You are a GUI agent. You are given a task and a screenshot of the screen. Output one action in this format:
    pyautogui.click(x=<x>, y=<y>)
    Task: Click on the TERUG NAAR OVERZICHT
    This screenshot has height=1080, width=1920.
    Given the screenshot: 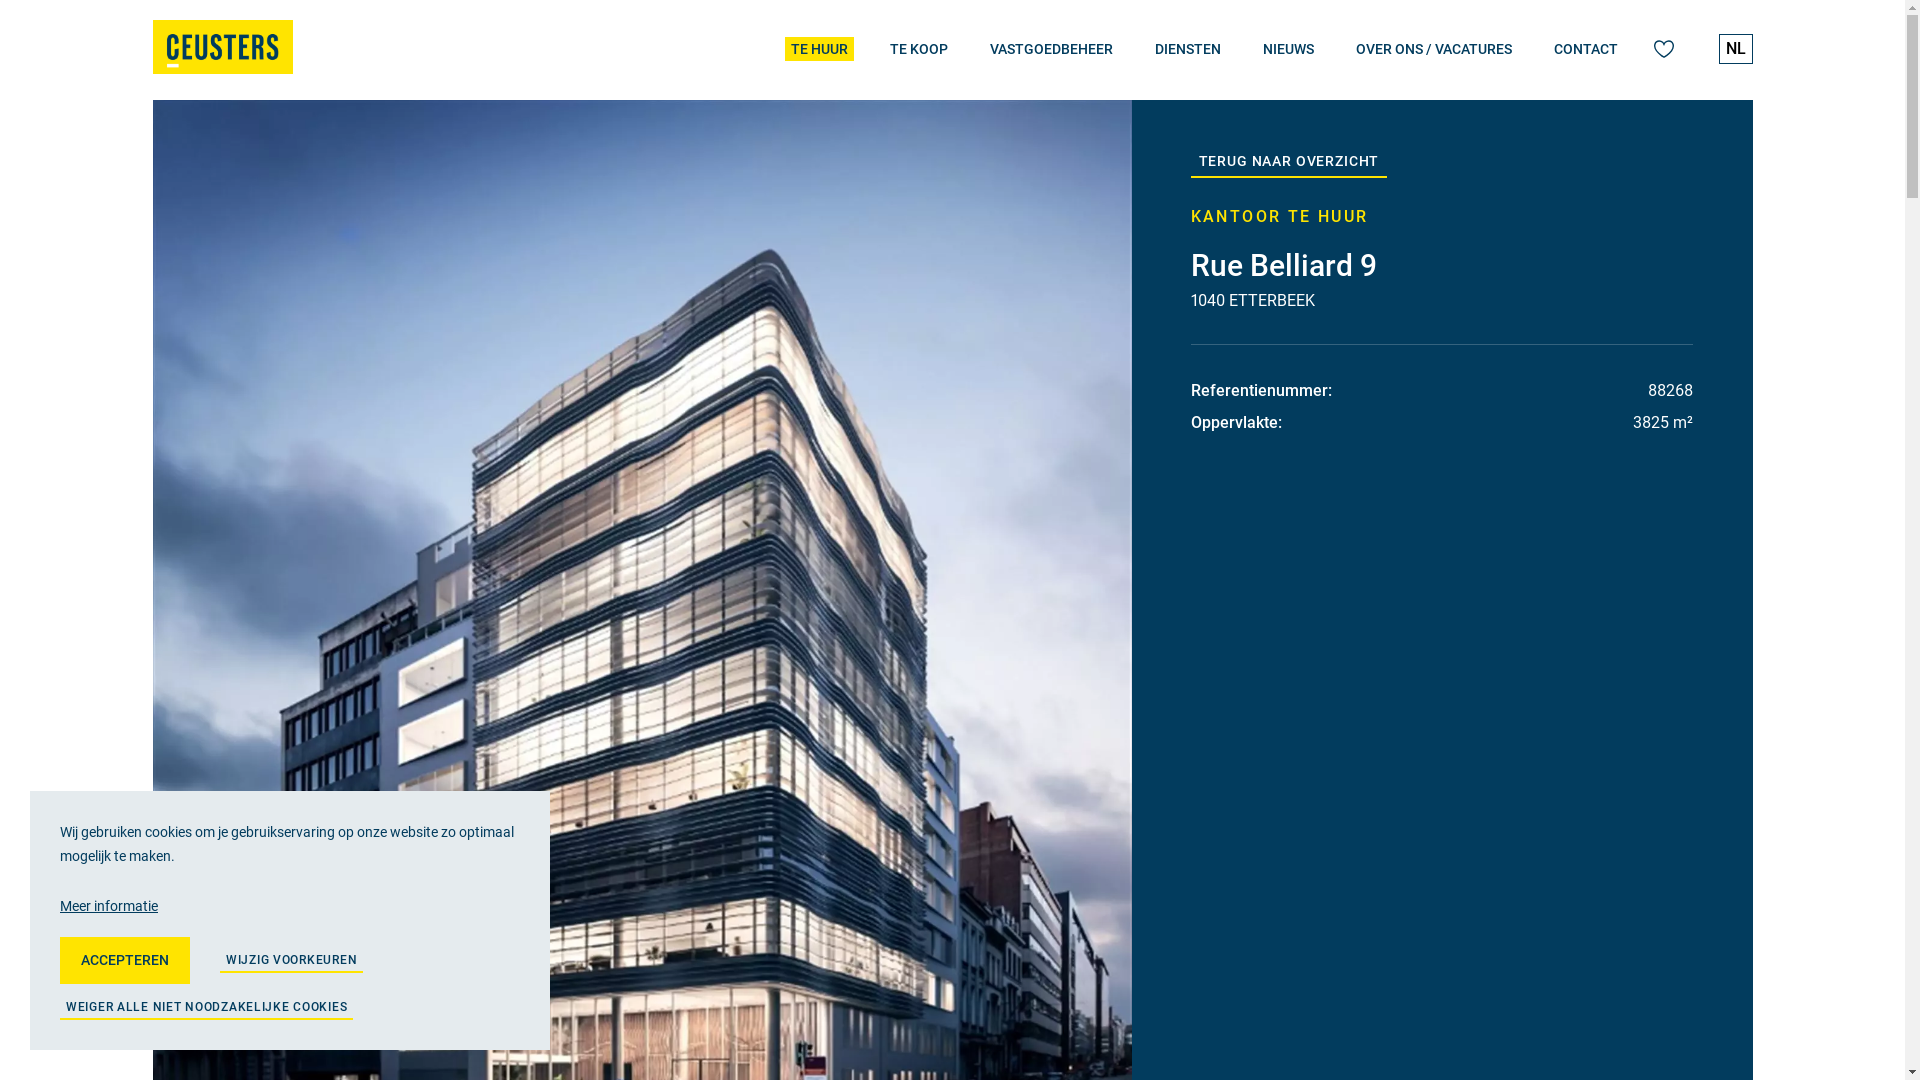 What is the action you would take?
    pyautogui.click(x=1288, y=162)
    